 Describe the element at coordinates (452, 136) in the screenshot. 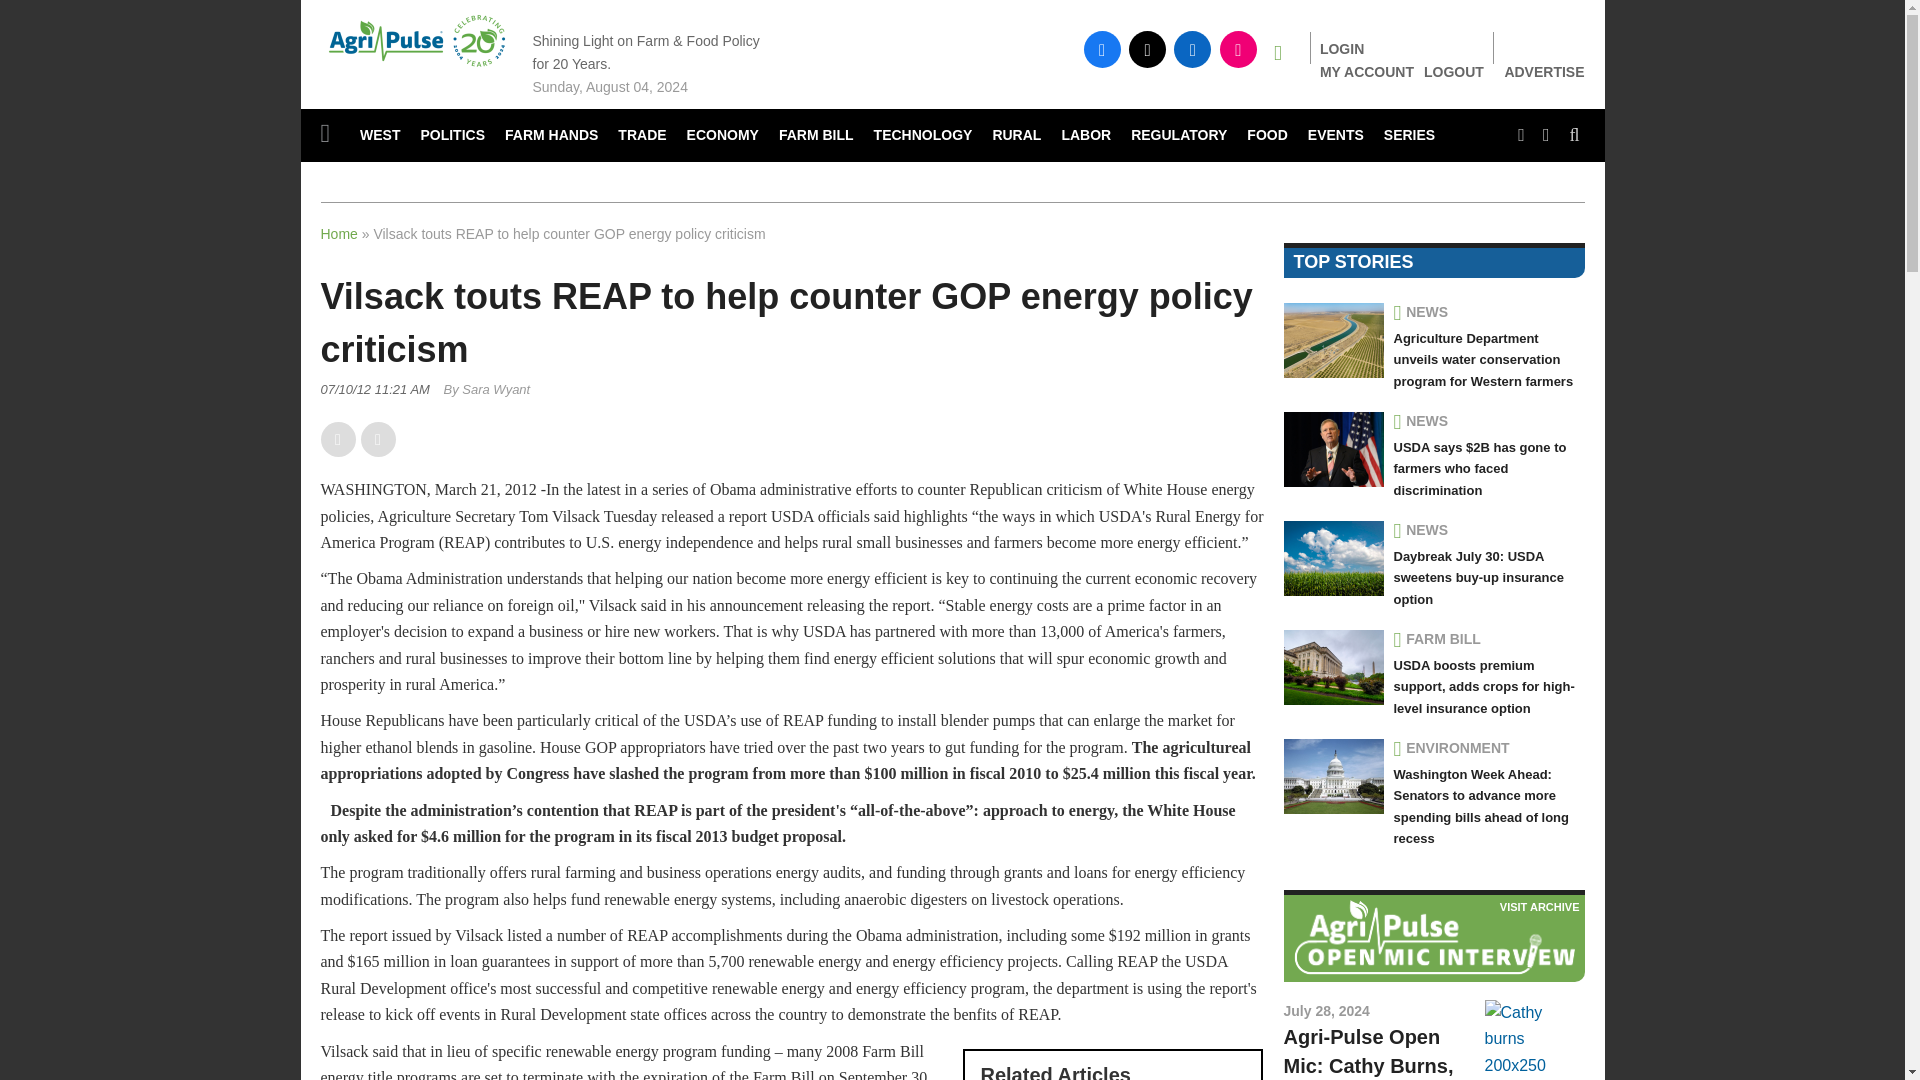

I see `POLITICS` at that location.